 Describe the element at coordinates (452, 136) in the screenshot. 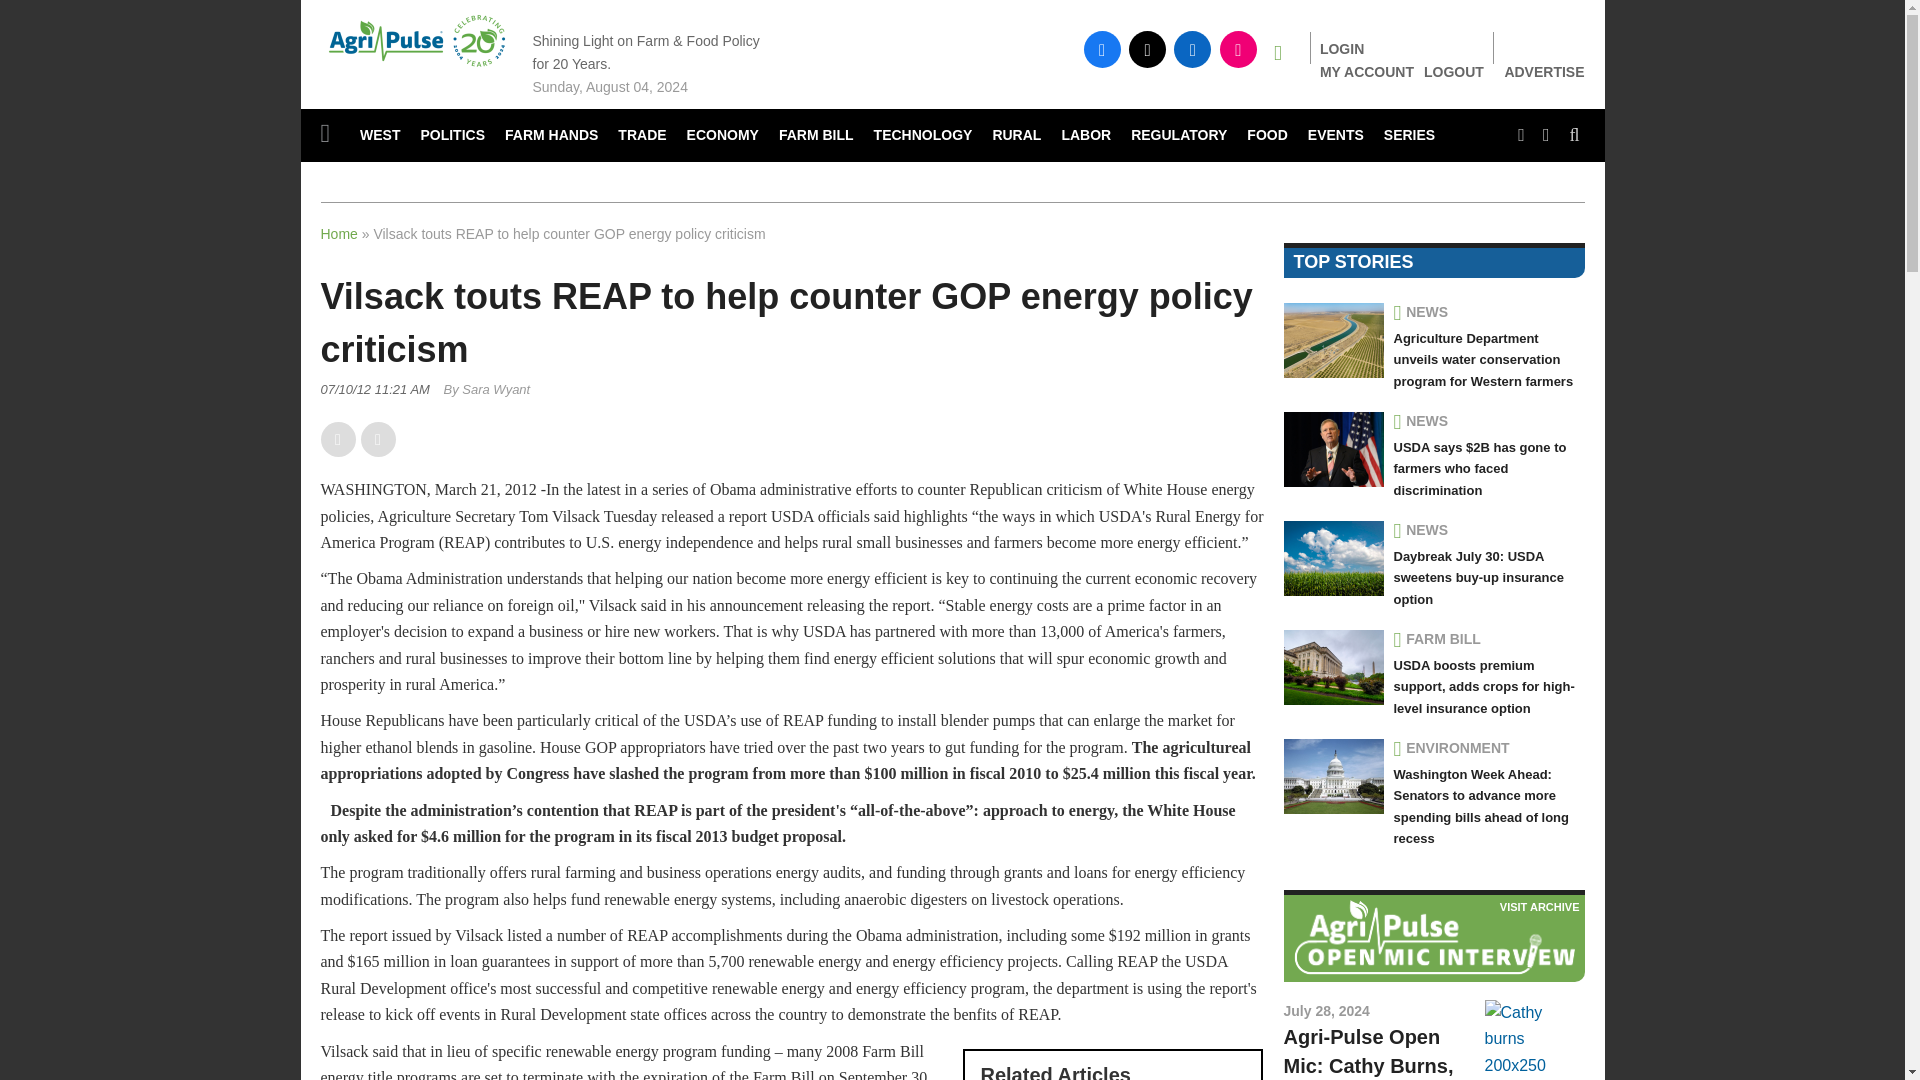

I see `POLITICS` at that location.